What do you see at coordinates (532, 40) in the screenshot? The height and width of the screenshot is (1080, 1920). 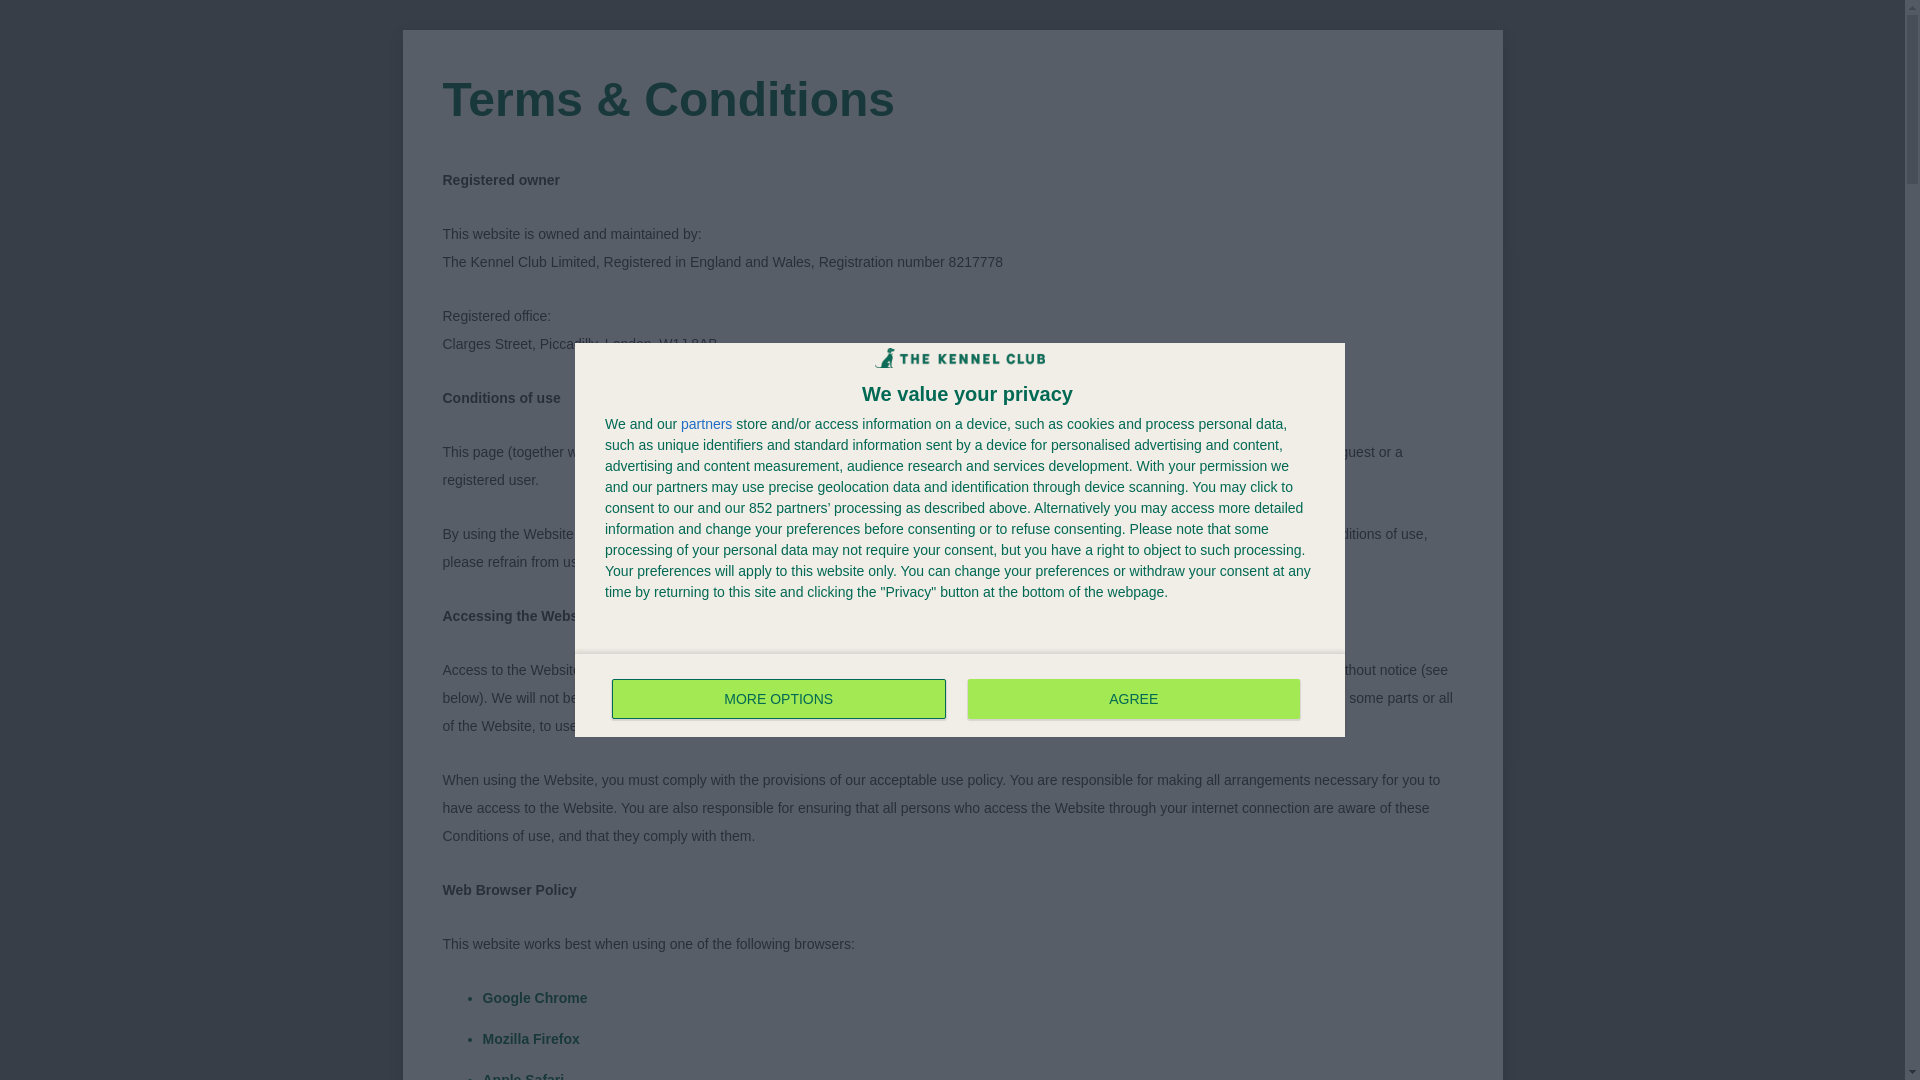 I see `Microsoft Edge` at bounding box center [532, 40].